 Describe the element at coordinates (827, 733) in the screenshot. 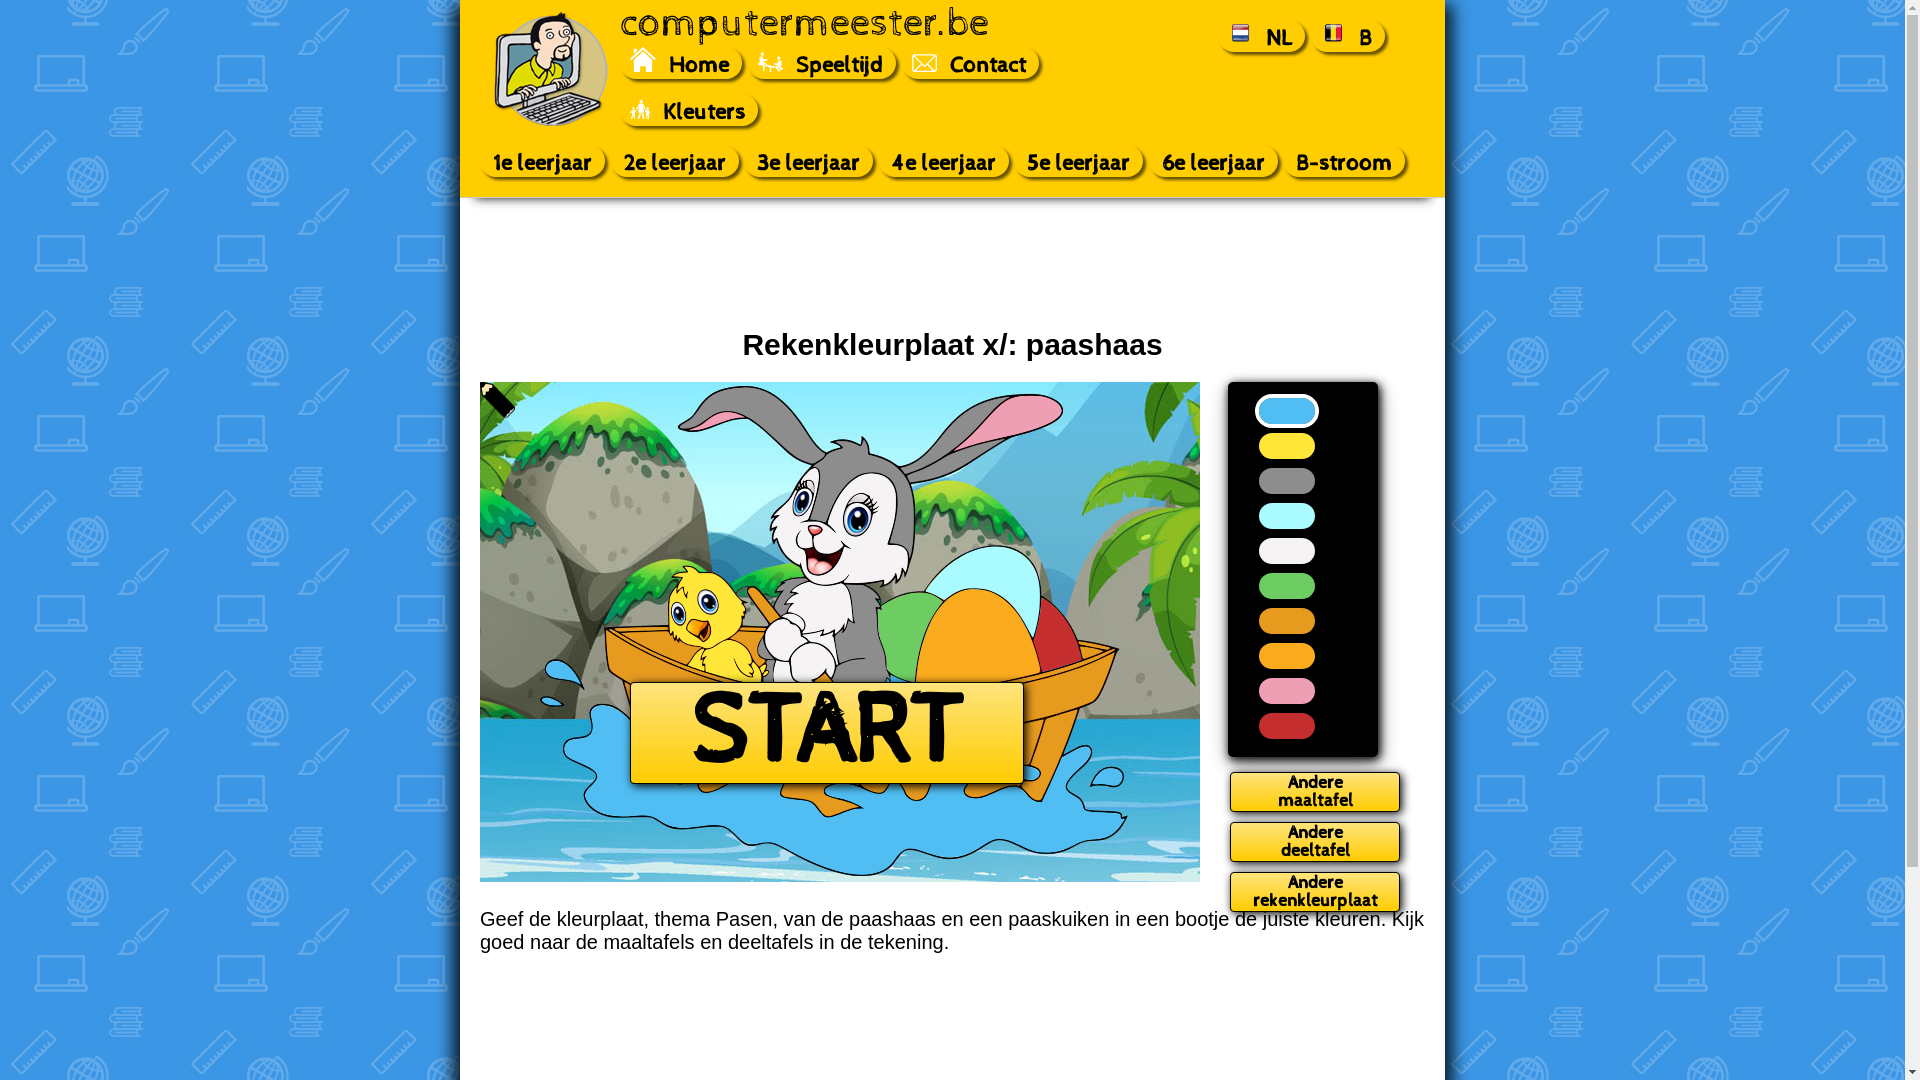

I see `START` at that location.